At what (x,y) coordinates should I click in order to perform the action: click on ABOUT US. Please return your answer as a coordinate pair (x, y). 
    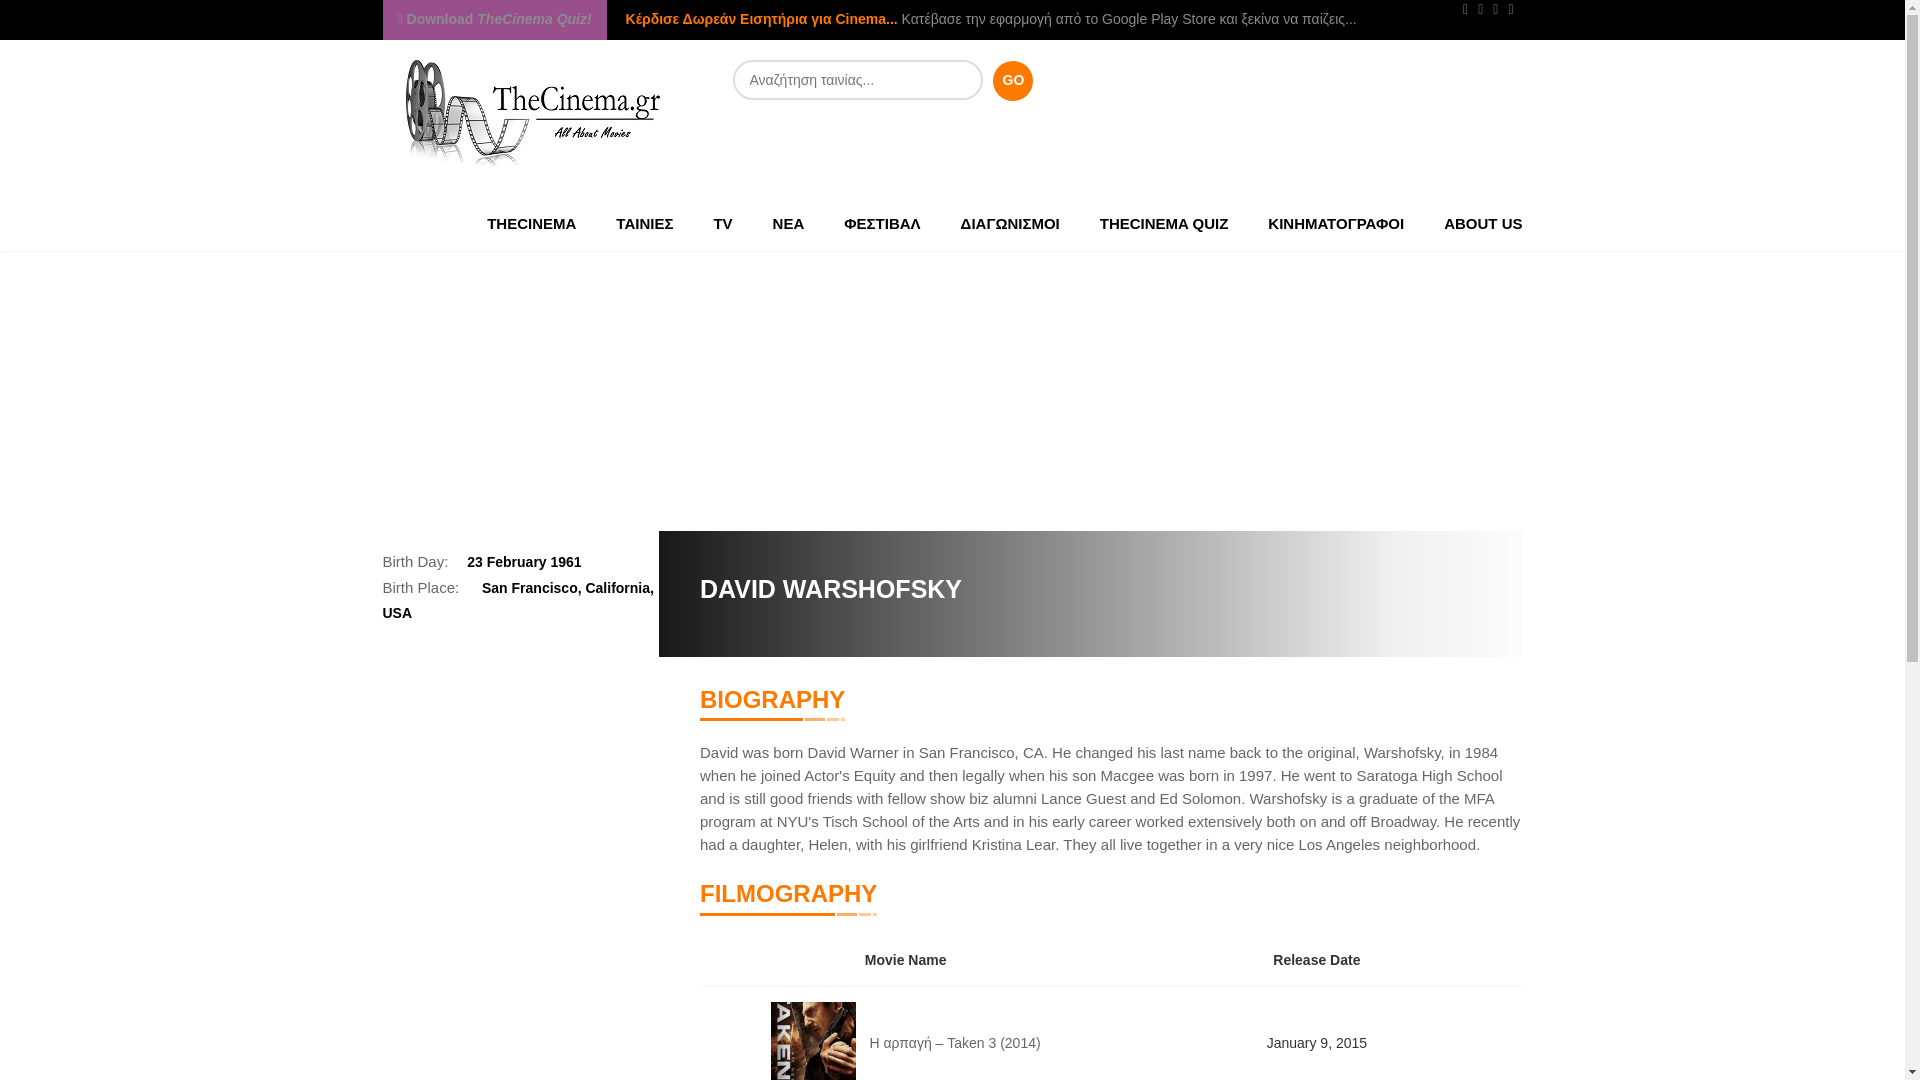
    Looking at the image, I should click on (1473, 222).